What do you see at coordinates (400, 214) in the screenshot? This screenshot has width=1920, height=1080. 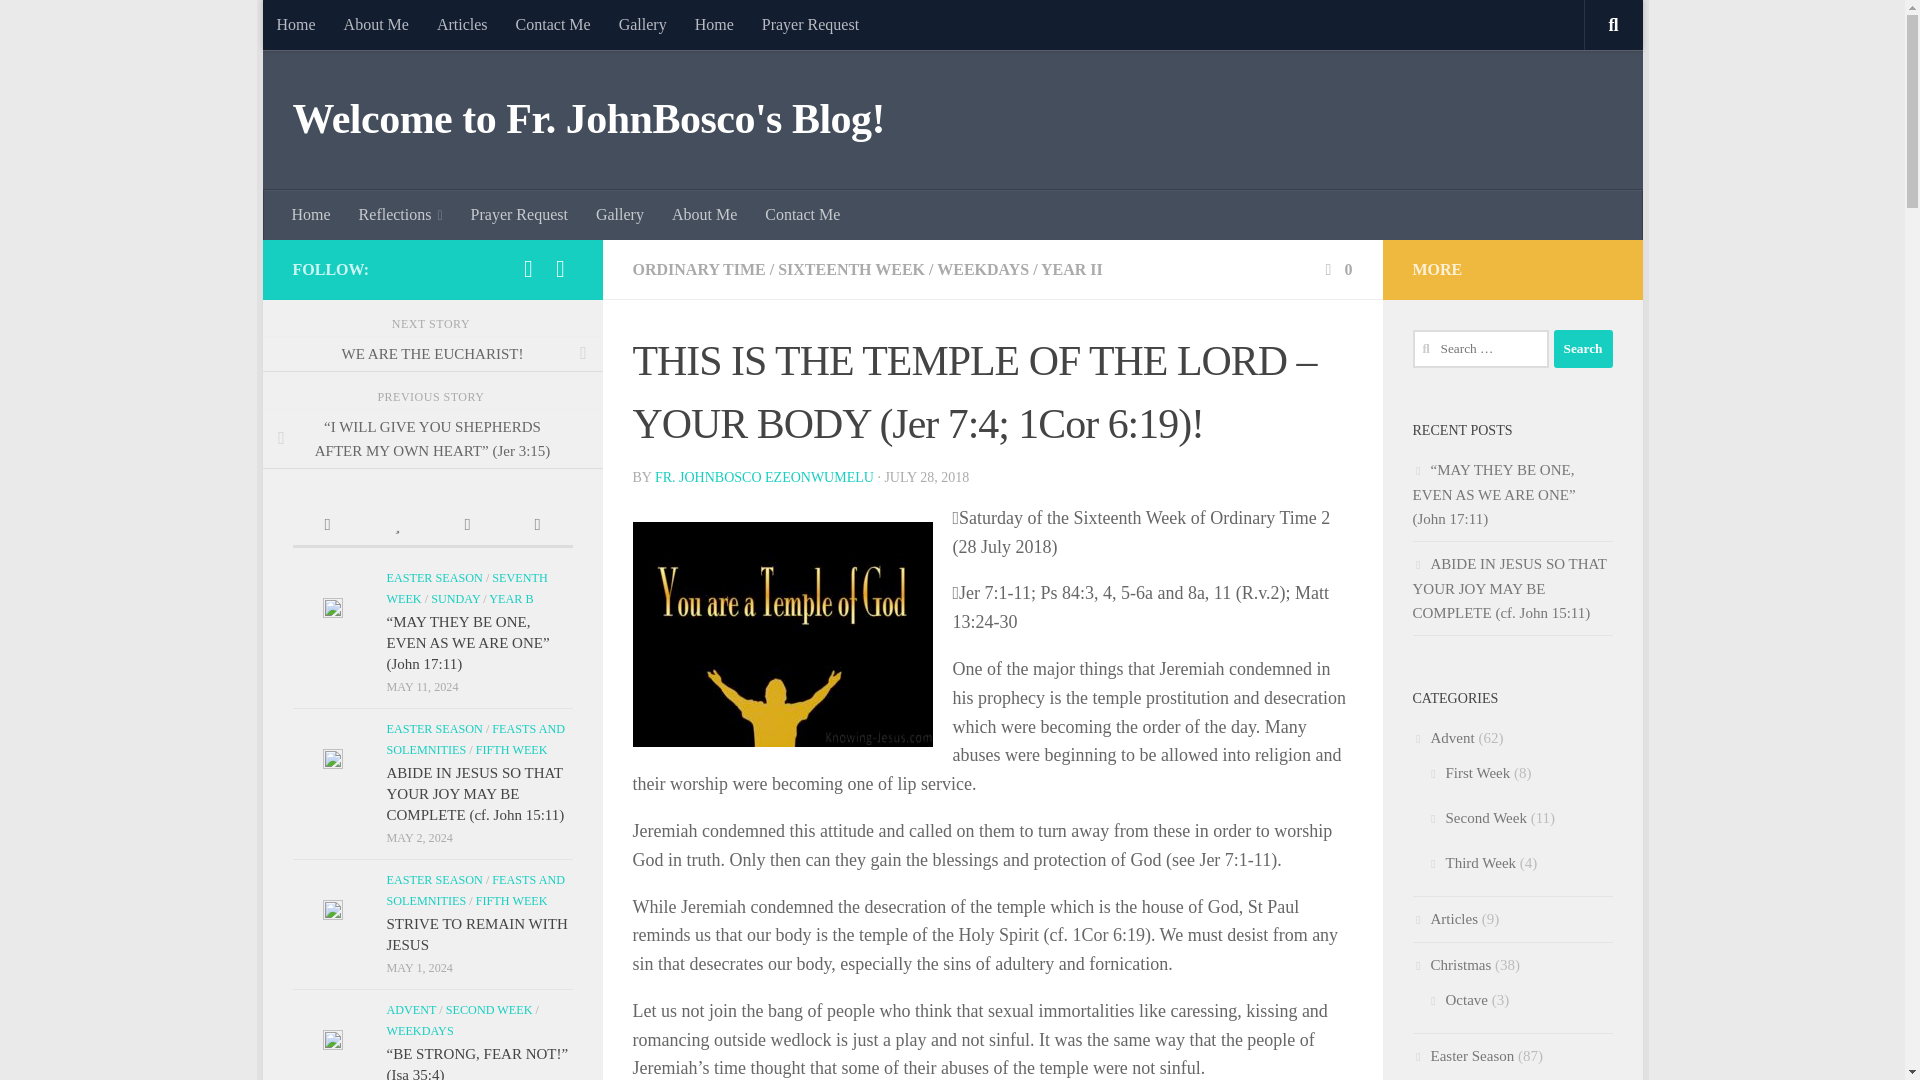 I see `Reflections` at bounding box center [400, 214].